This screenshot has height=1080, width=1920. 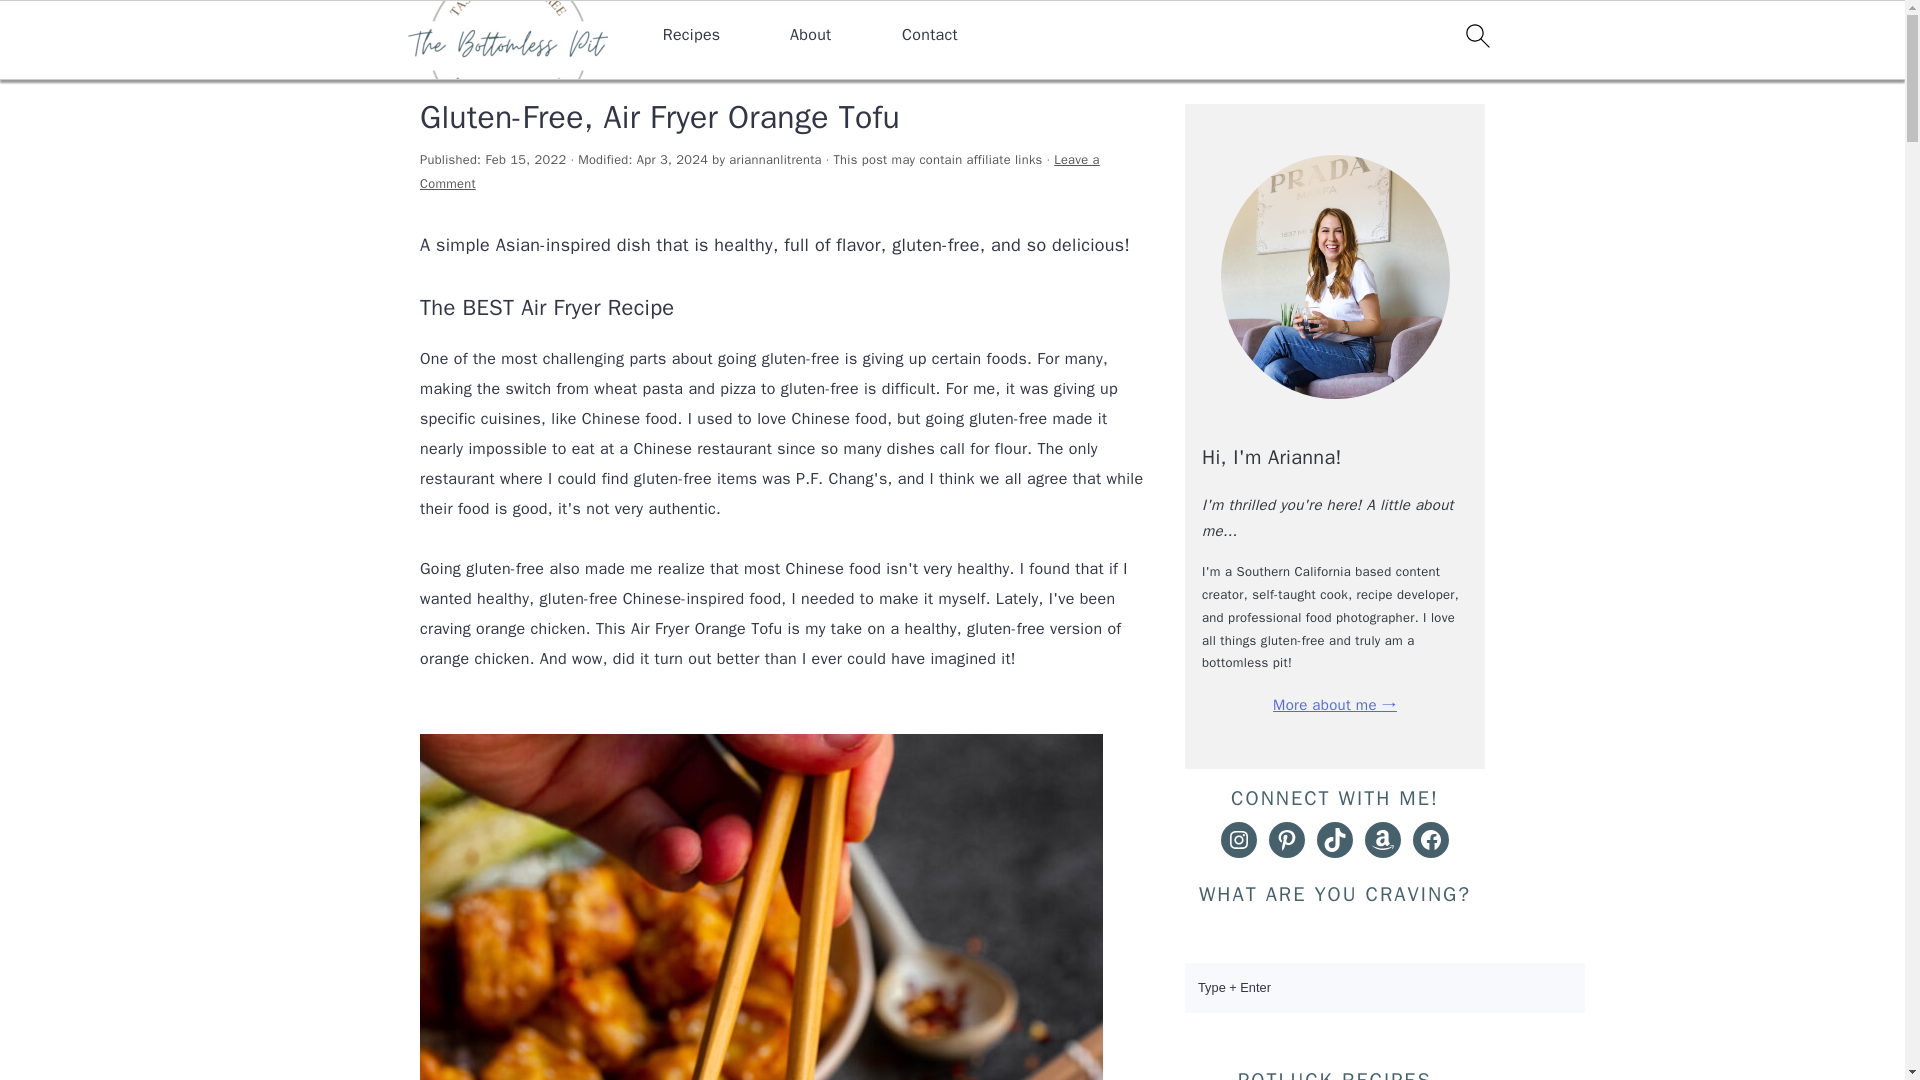 I want to click on Home, so click(x=441, y=66).